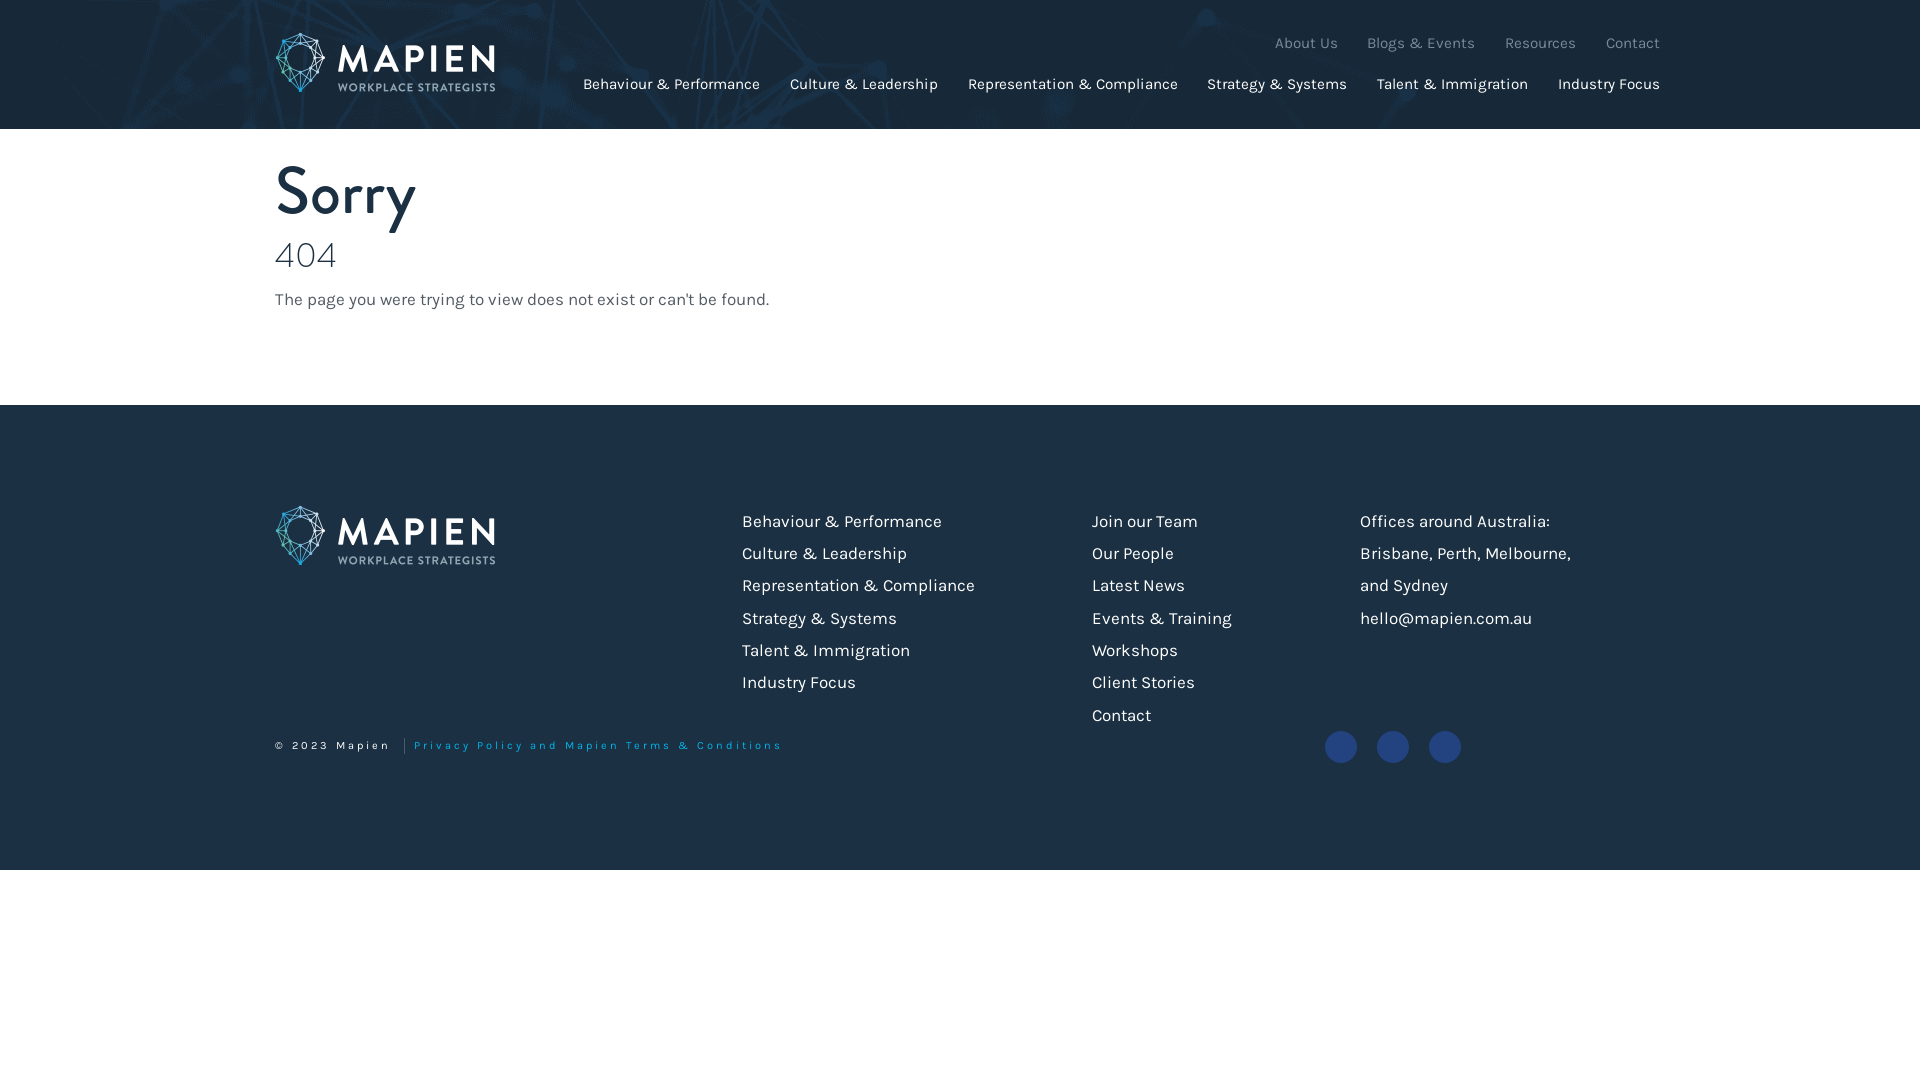 The width and height of the screenshot is (1920, 1080). I want to click on hello@mapien.com.au, so click(1446, 618).